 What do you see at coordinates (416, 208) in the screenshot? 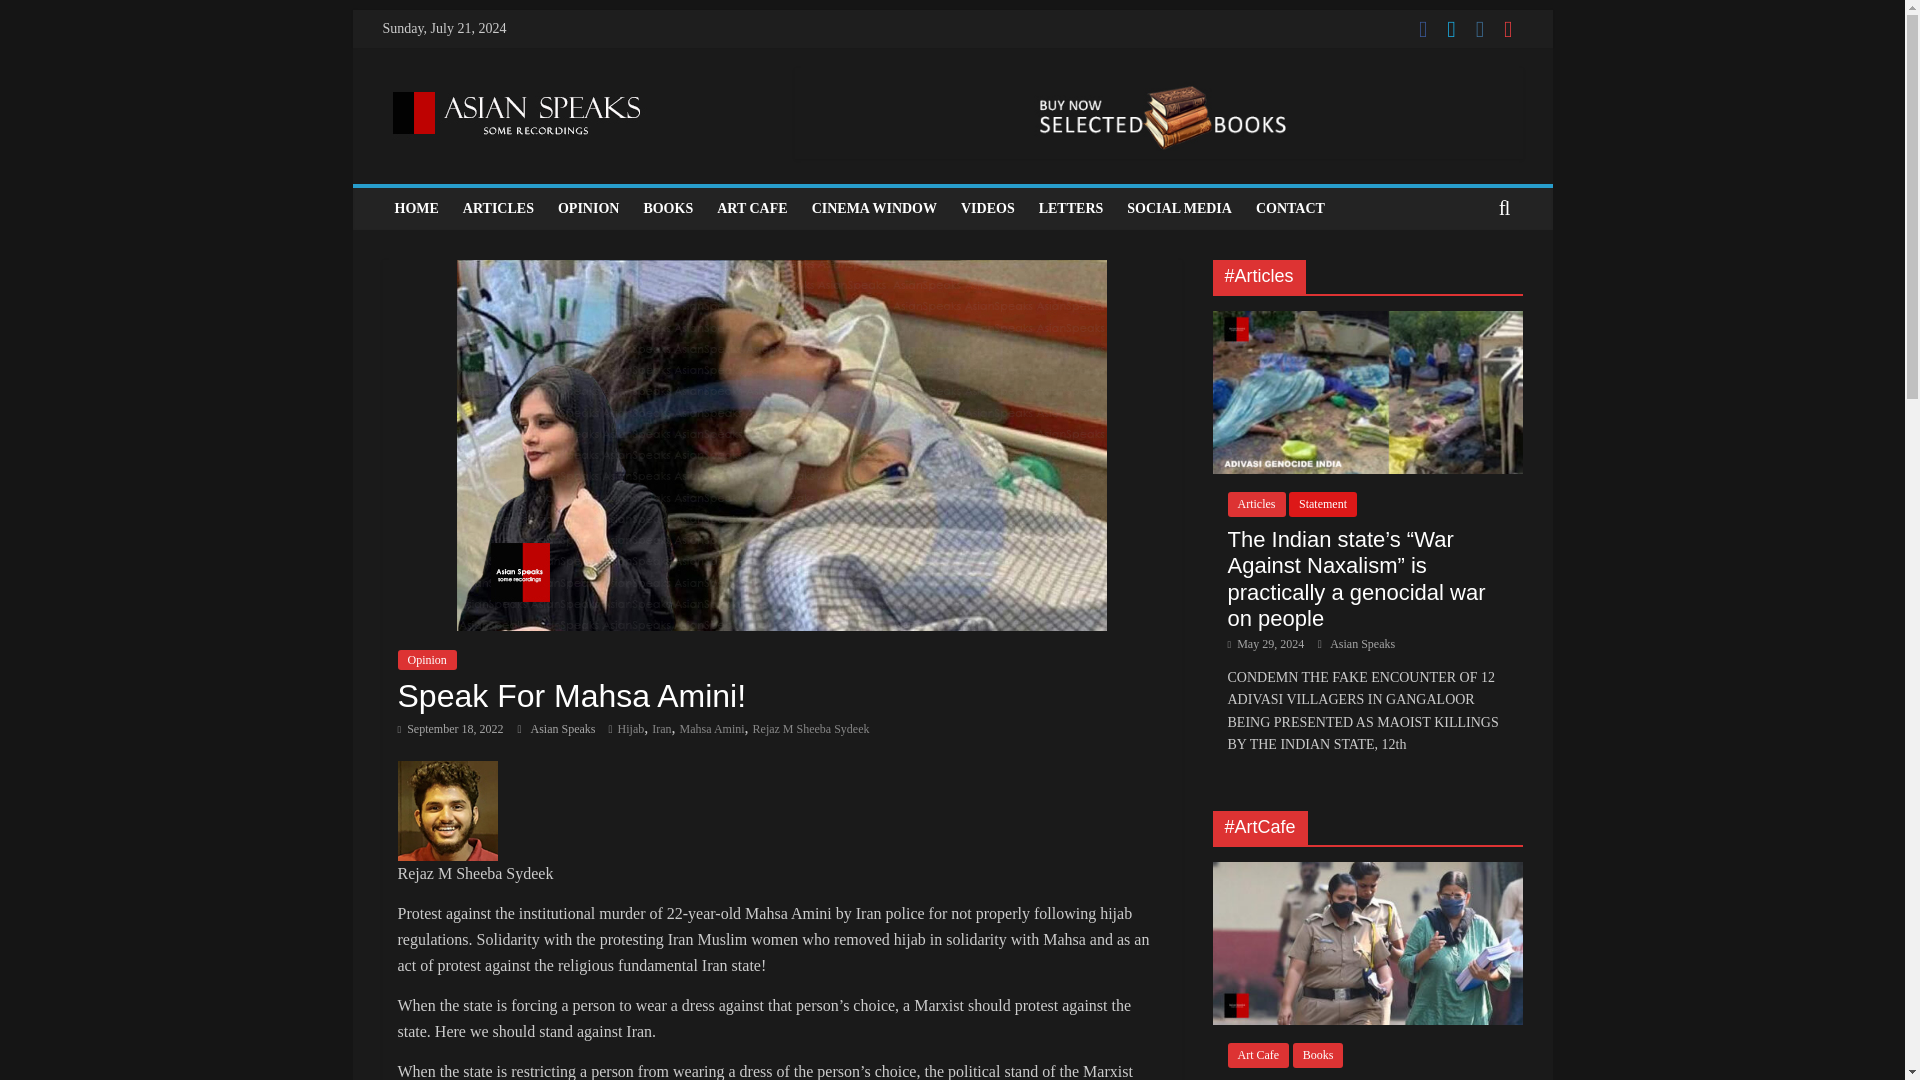
I see `HOME` at bounding box center [416, 208].